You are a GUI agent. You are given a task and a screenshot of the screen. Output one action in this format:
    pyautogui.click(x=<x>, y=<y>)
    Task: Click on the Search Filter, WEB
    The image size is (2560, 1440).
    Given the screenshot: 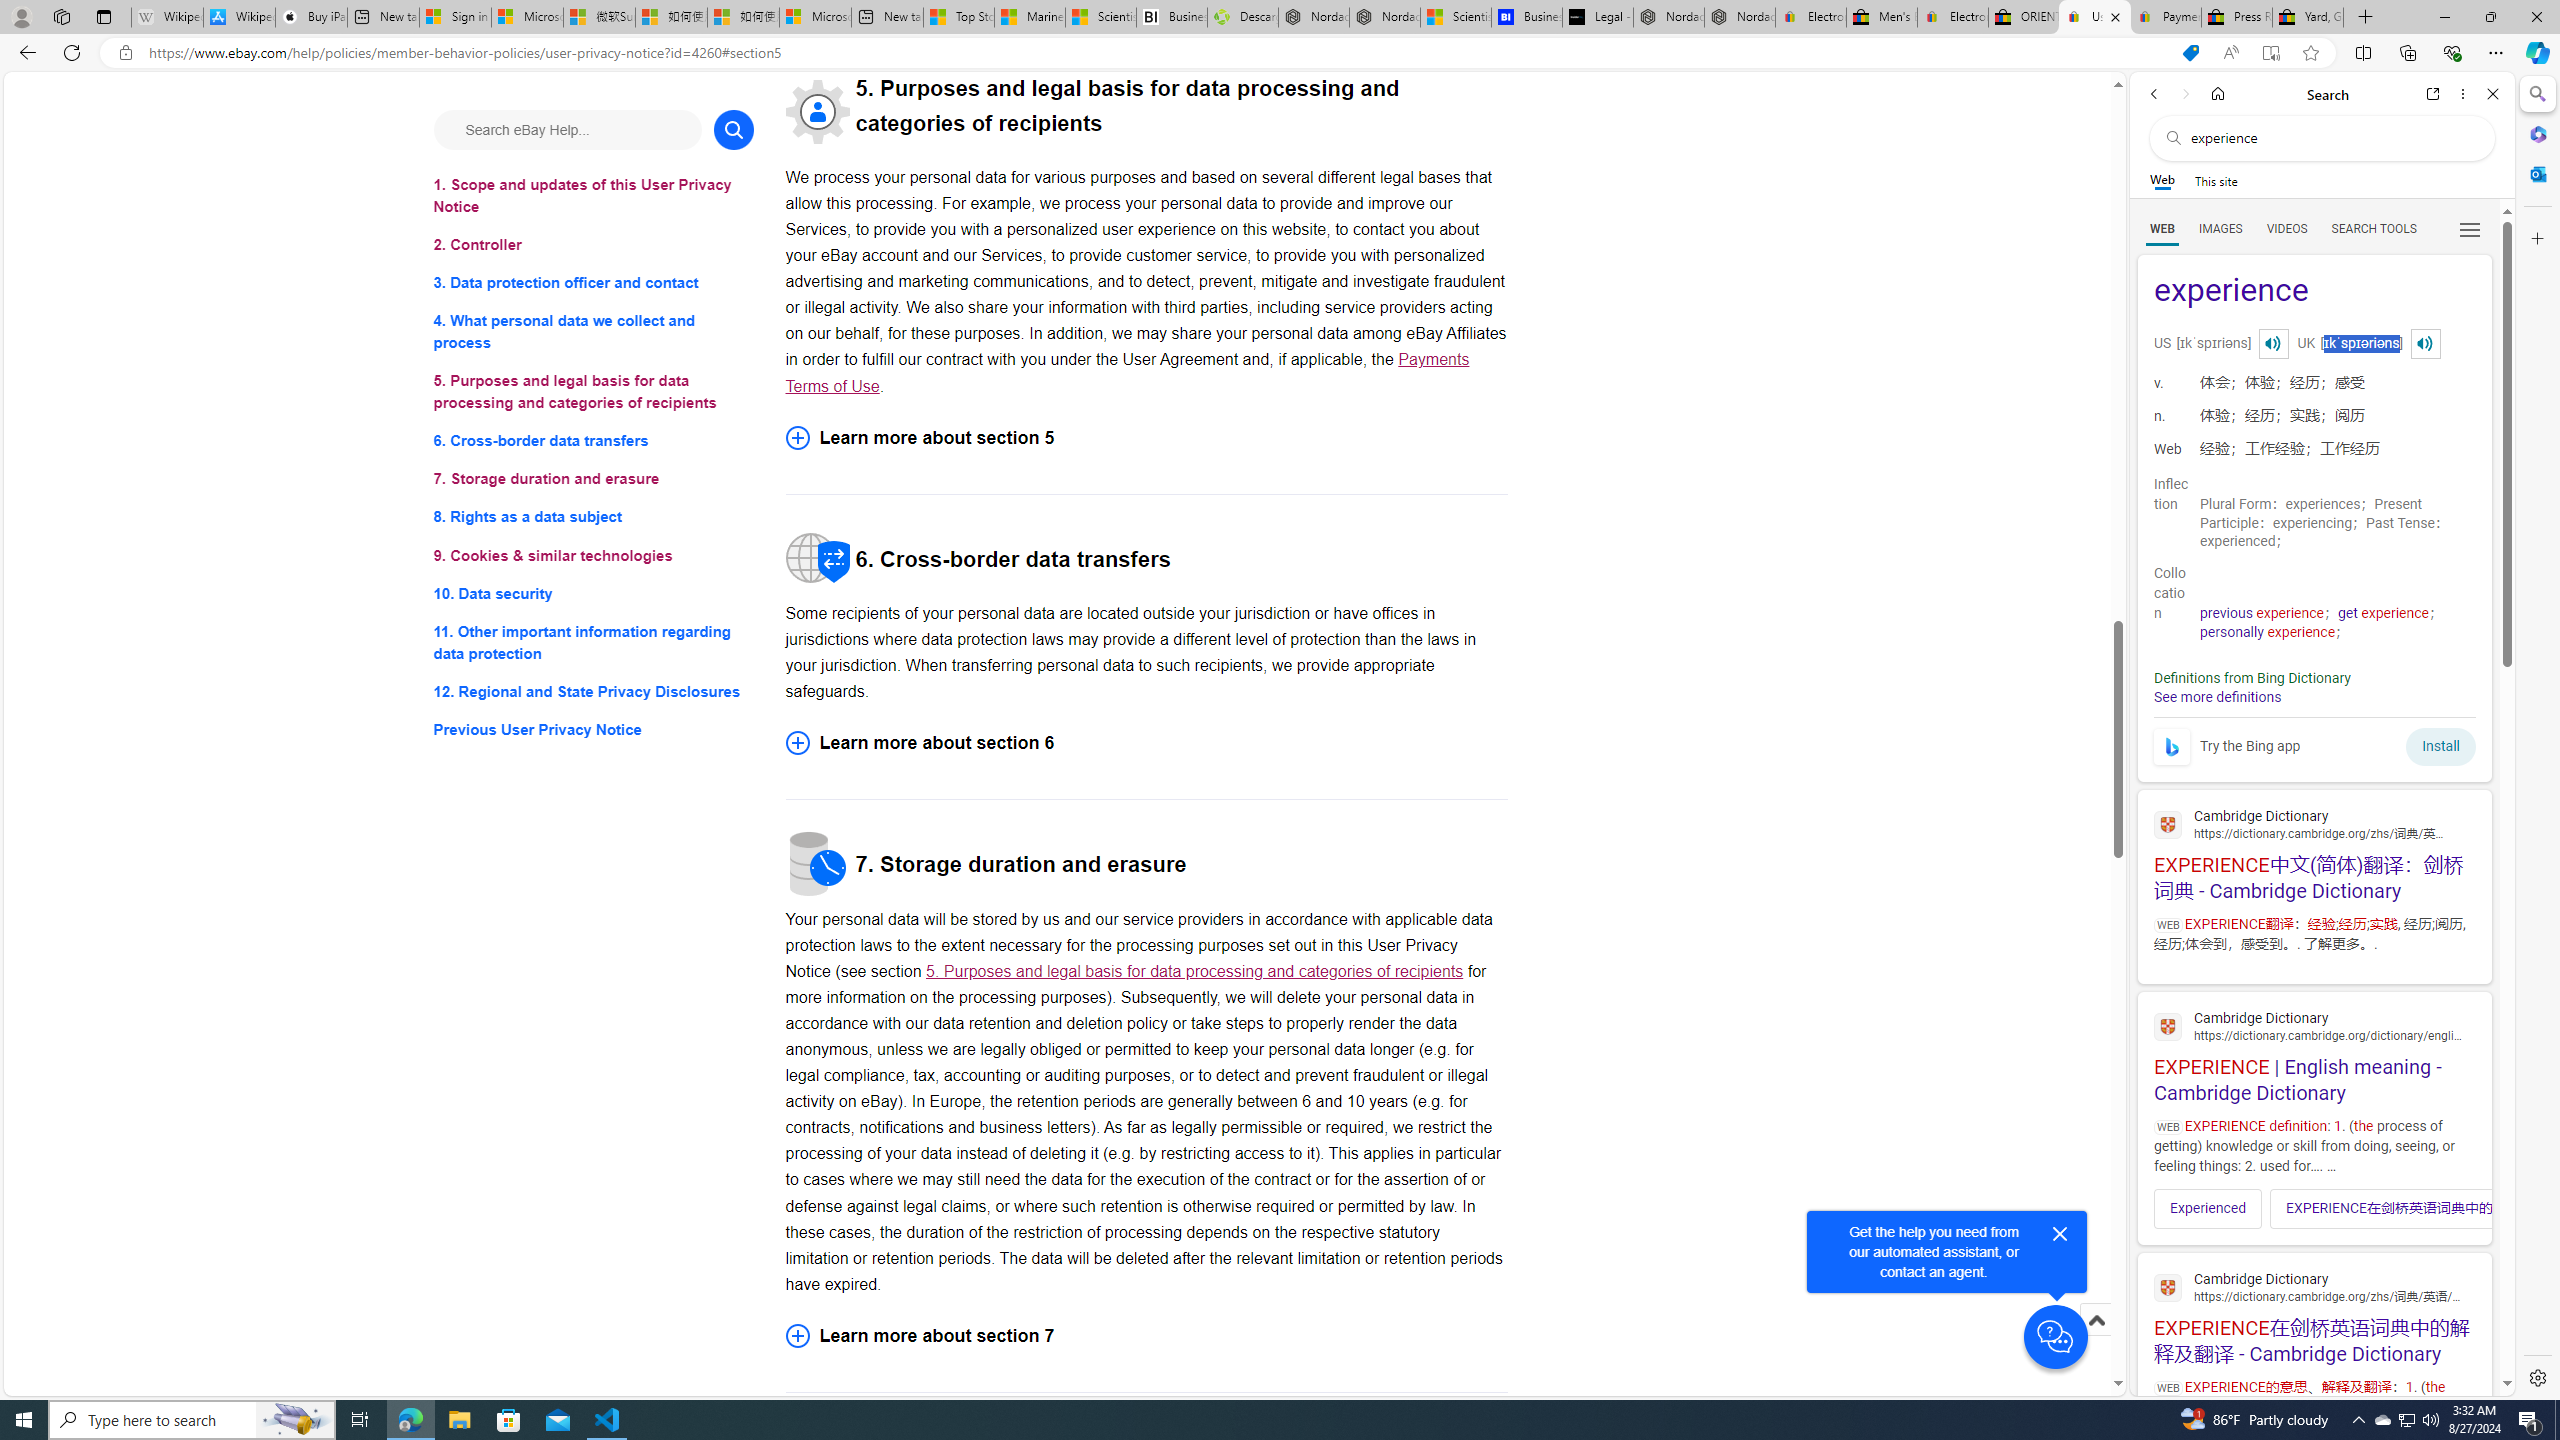 What is the action you would take?
    pyautogui.click(x=2163, y=228)
    